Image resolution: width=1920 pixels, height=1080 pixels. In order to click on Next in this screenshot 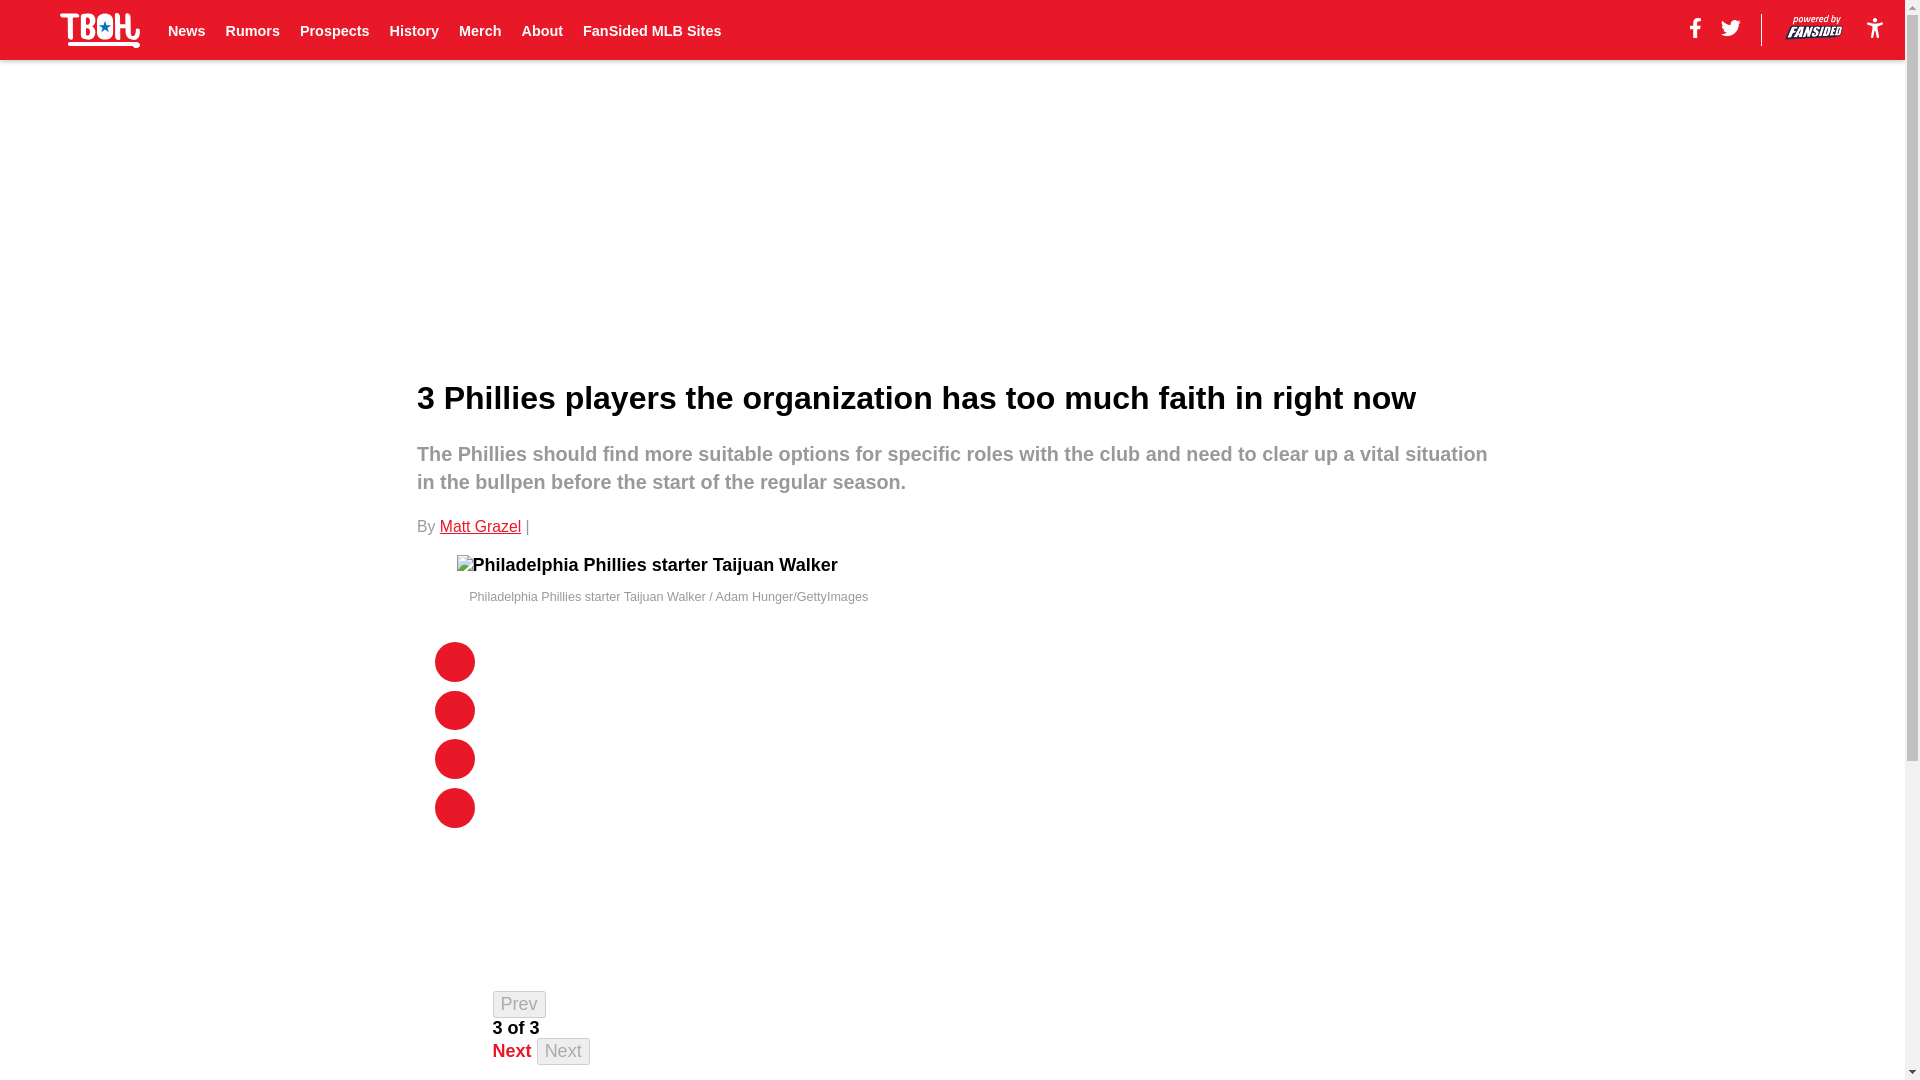, I will do `click(512, 1050)`.